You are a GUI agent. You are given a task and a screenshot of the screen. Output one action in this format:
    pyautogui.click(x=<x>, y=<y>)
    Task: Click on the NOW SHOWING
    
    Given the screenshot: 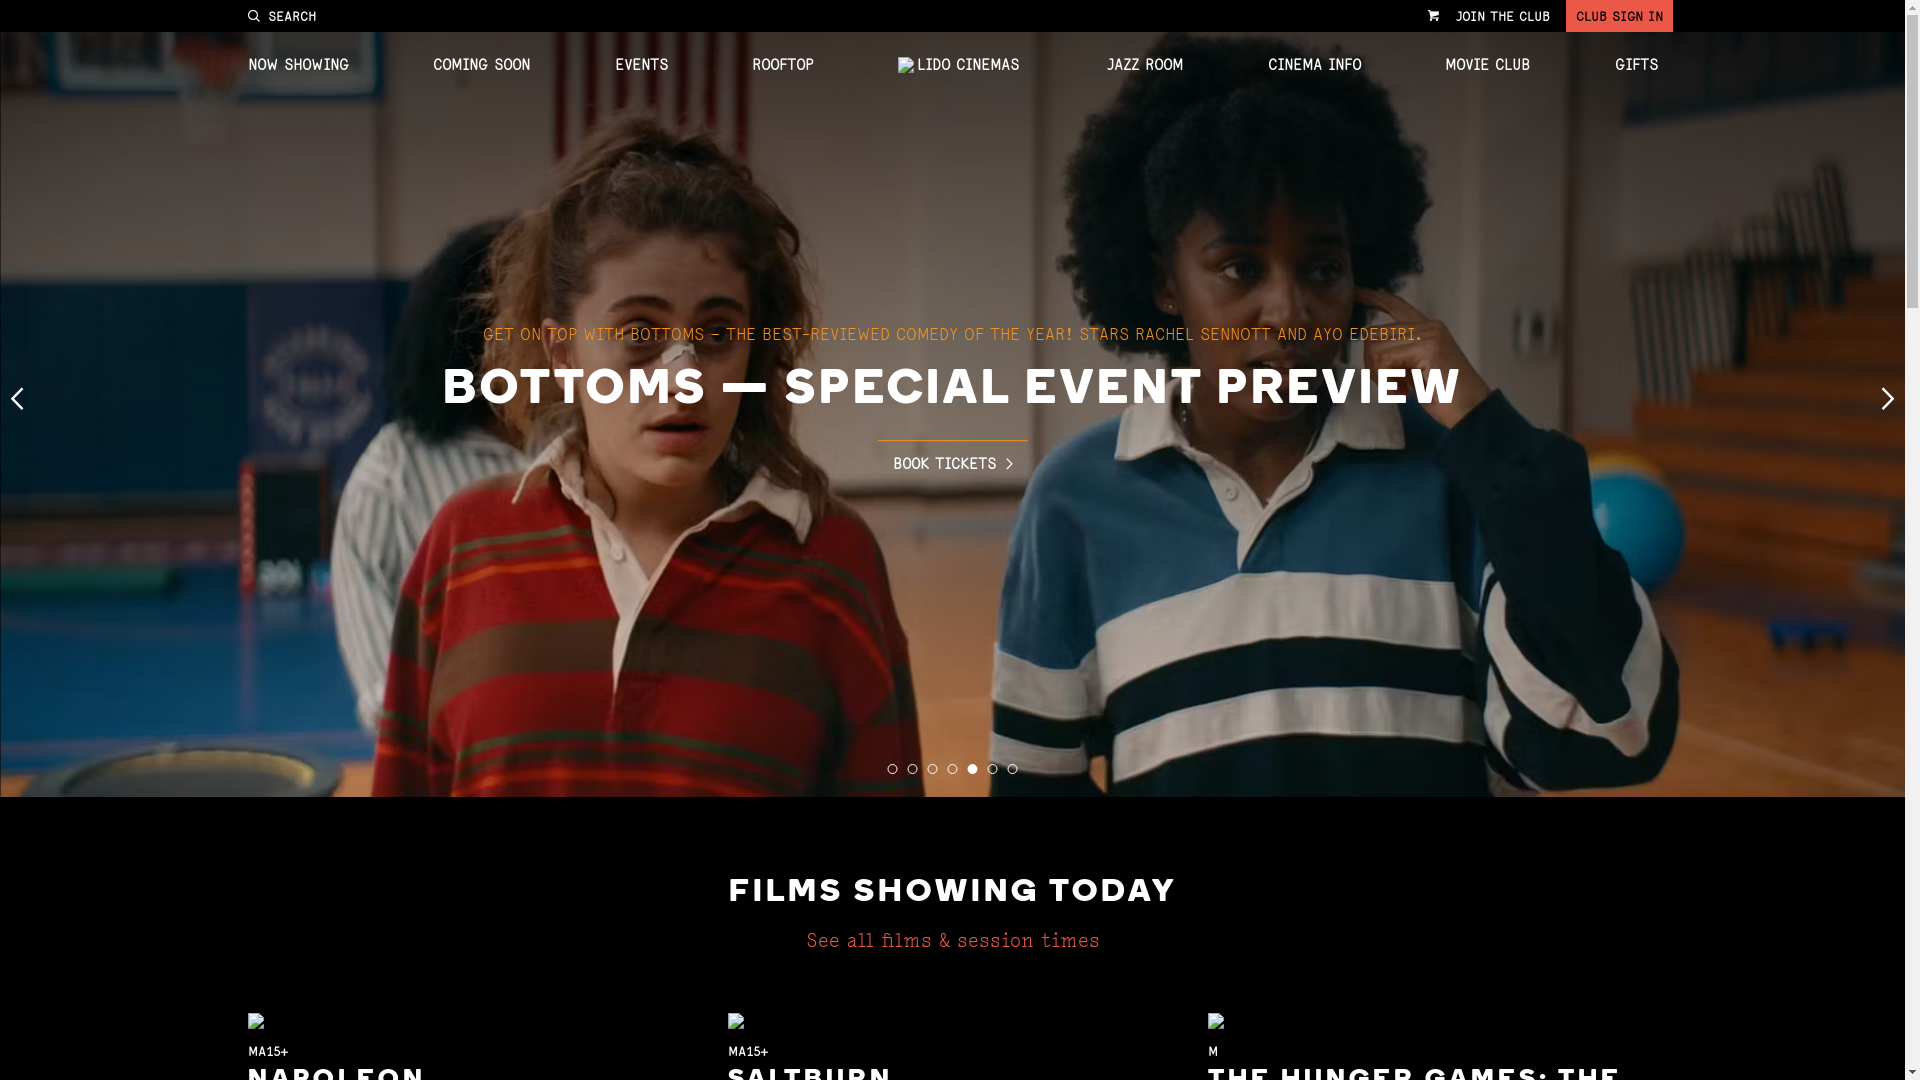 What is the action you would take?
    pyautogui.click(x=298, y=65)
    